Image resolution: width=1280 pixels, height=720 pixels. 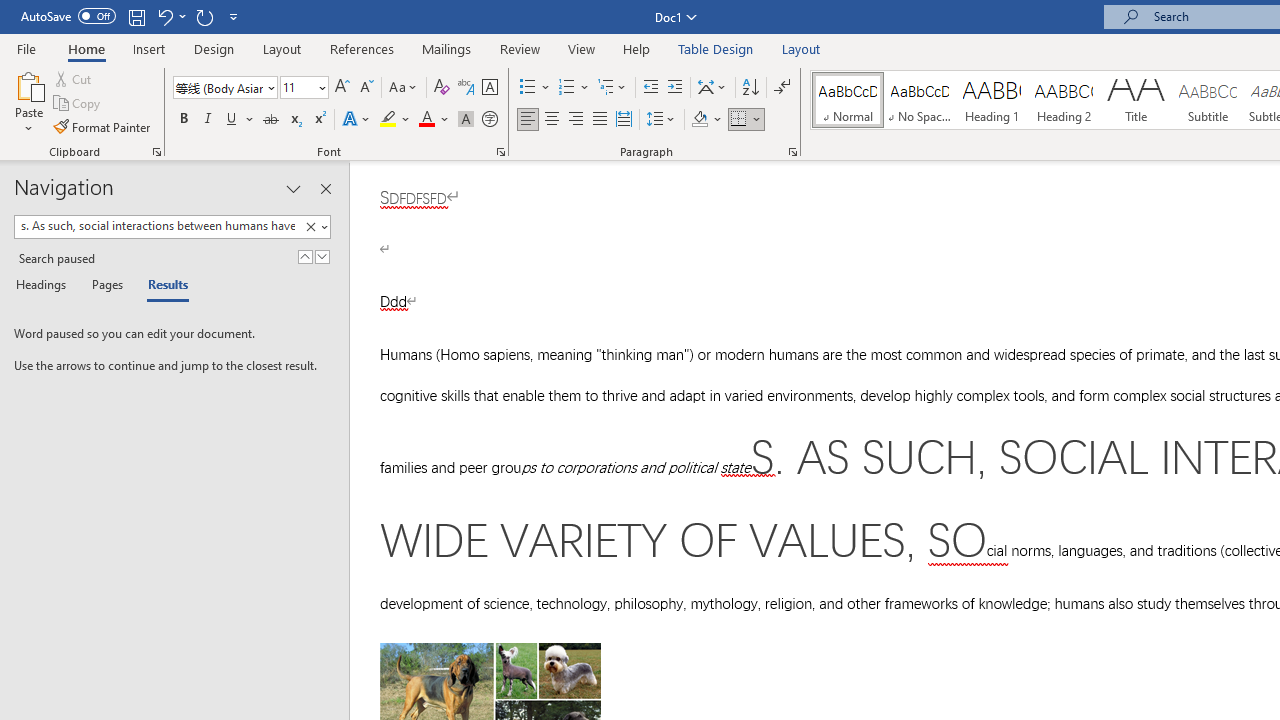 What do you see at coordinates (204, 16) in the screenshot?
I see `Repeat Style` at bounding box center [204, 16].